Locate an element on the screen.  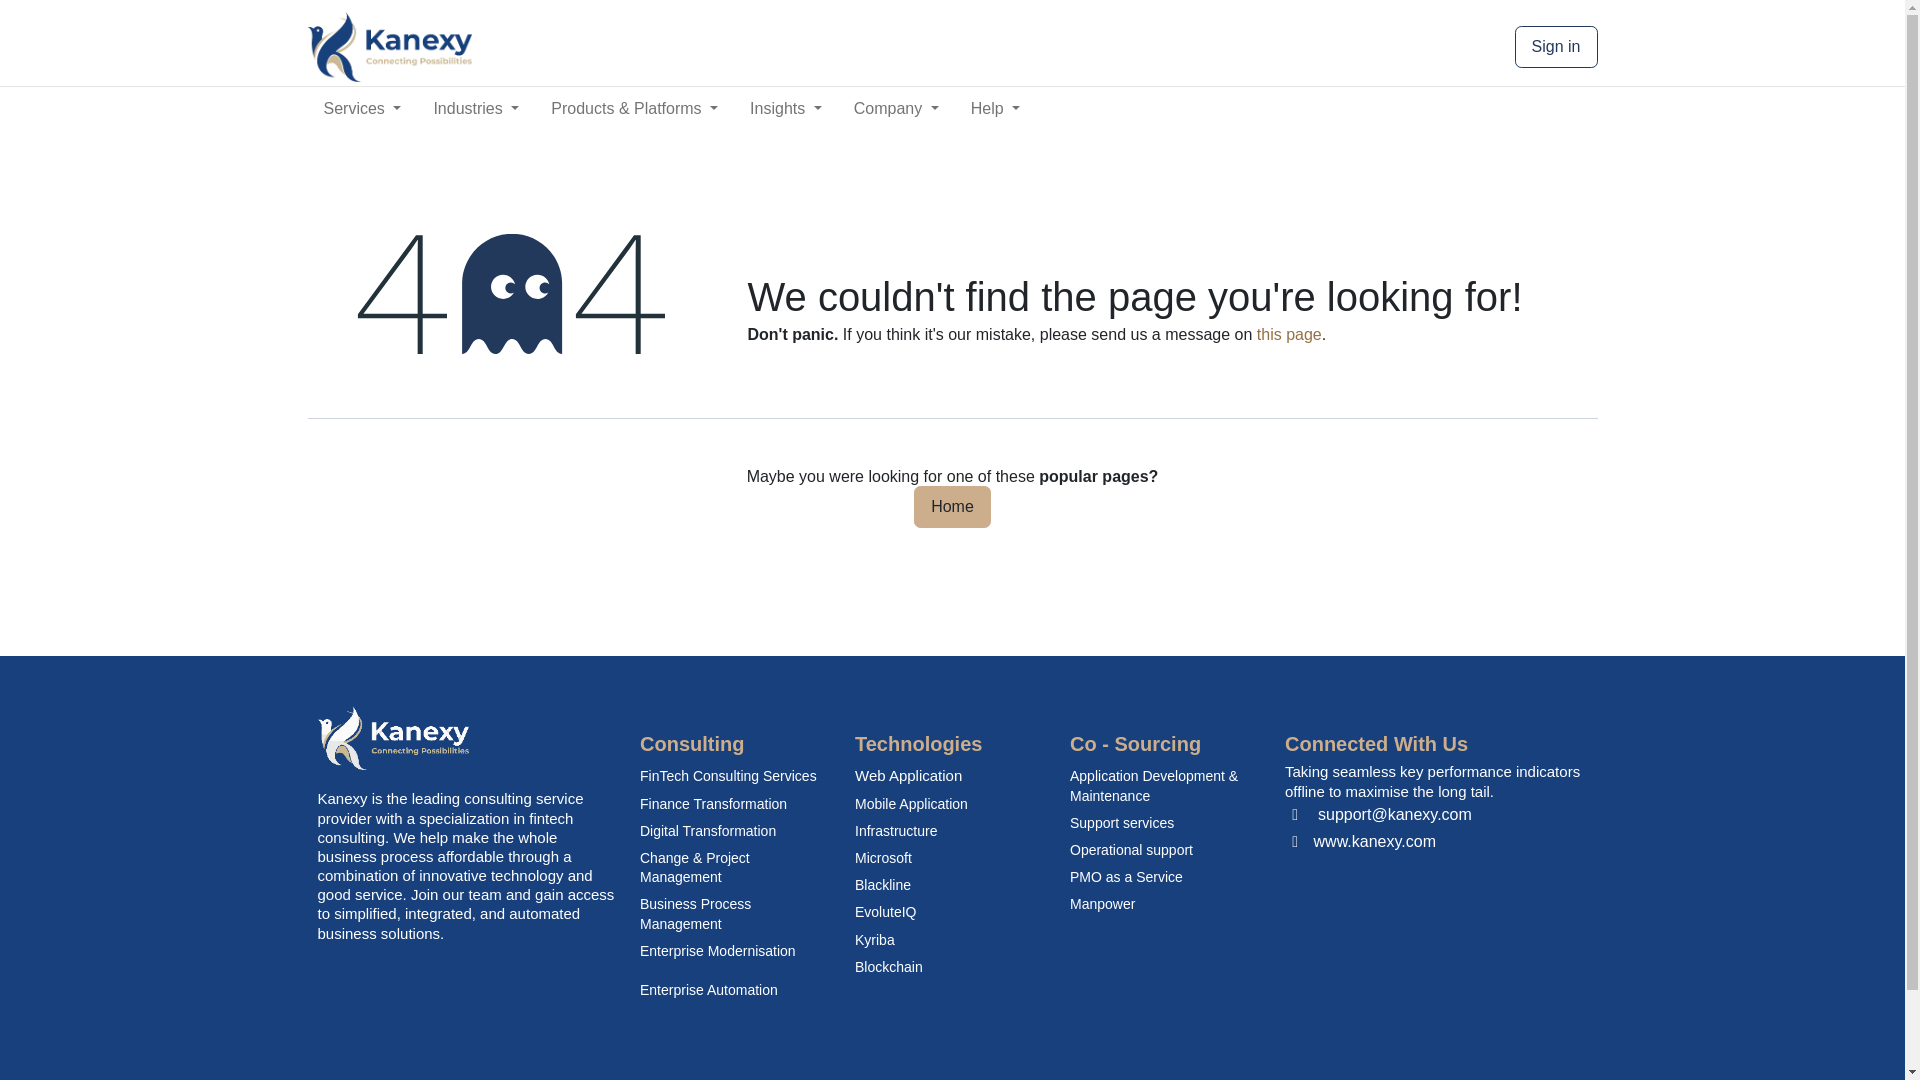
Services is located at coordinates (362, 108).